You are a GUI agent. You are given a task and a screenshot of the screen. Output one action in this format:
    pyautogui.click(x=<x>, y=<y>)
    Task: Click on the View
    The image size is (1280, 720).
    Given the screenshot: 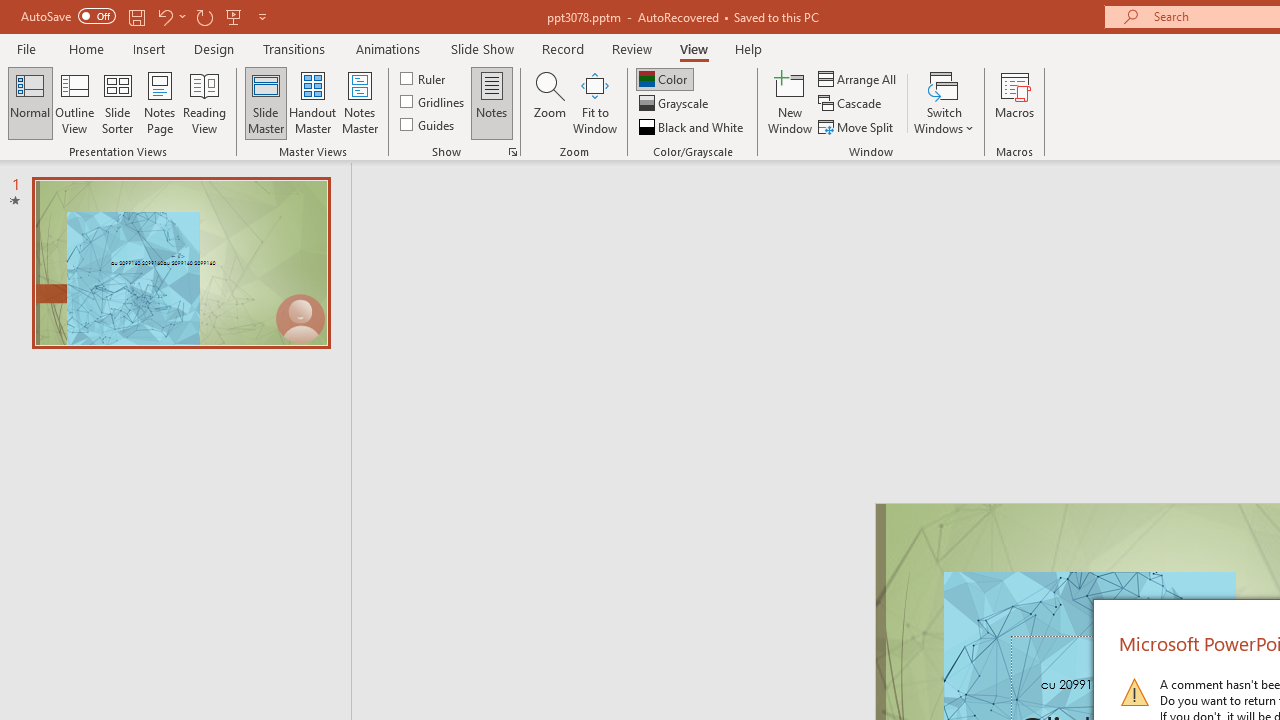 What is the action you would take?
    pyautogui.click(x=693, y=48)
    